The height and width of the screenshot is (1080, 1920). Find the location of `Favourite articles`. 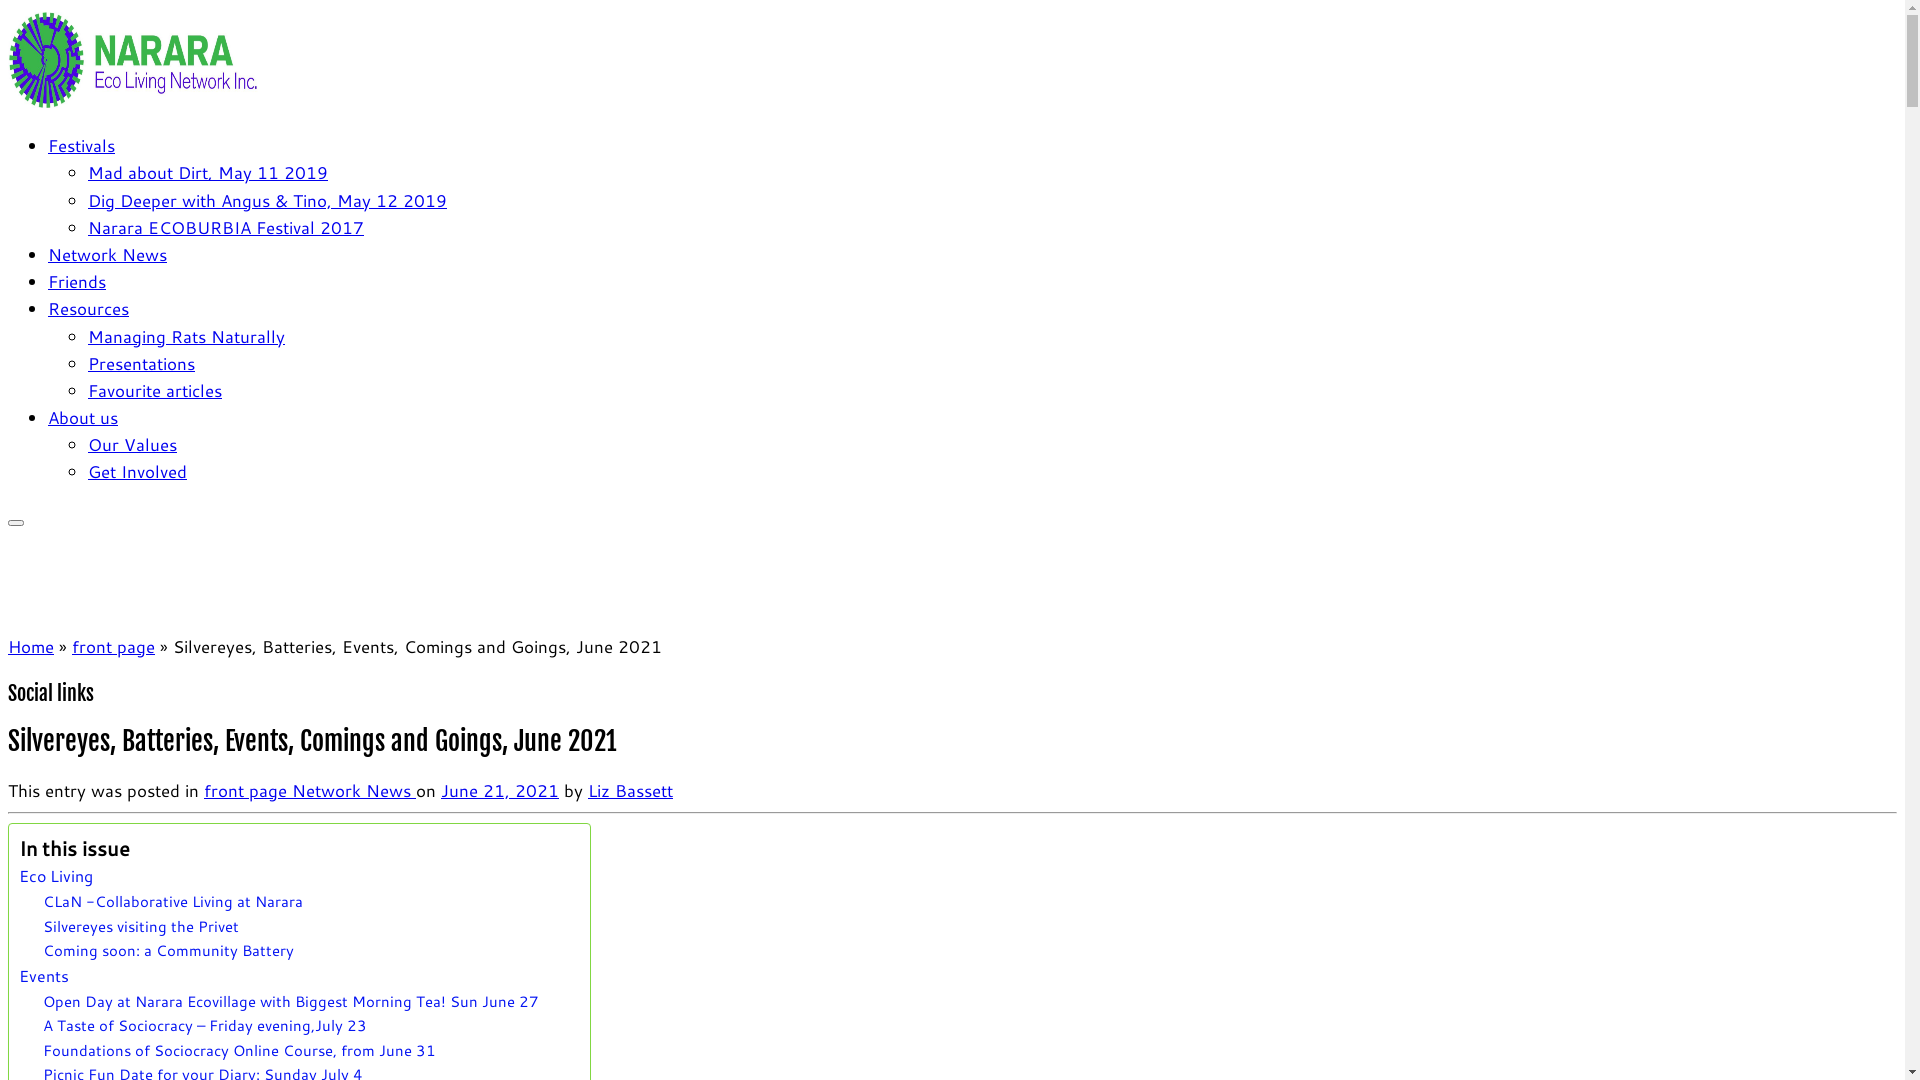

Favourite articles is located at coordinates (155, 390).